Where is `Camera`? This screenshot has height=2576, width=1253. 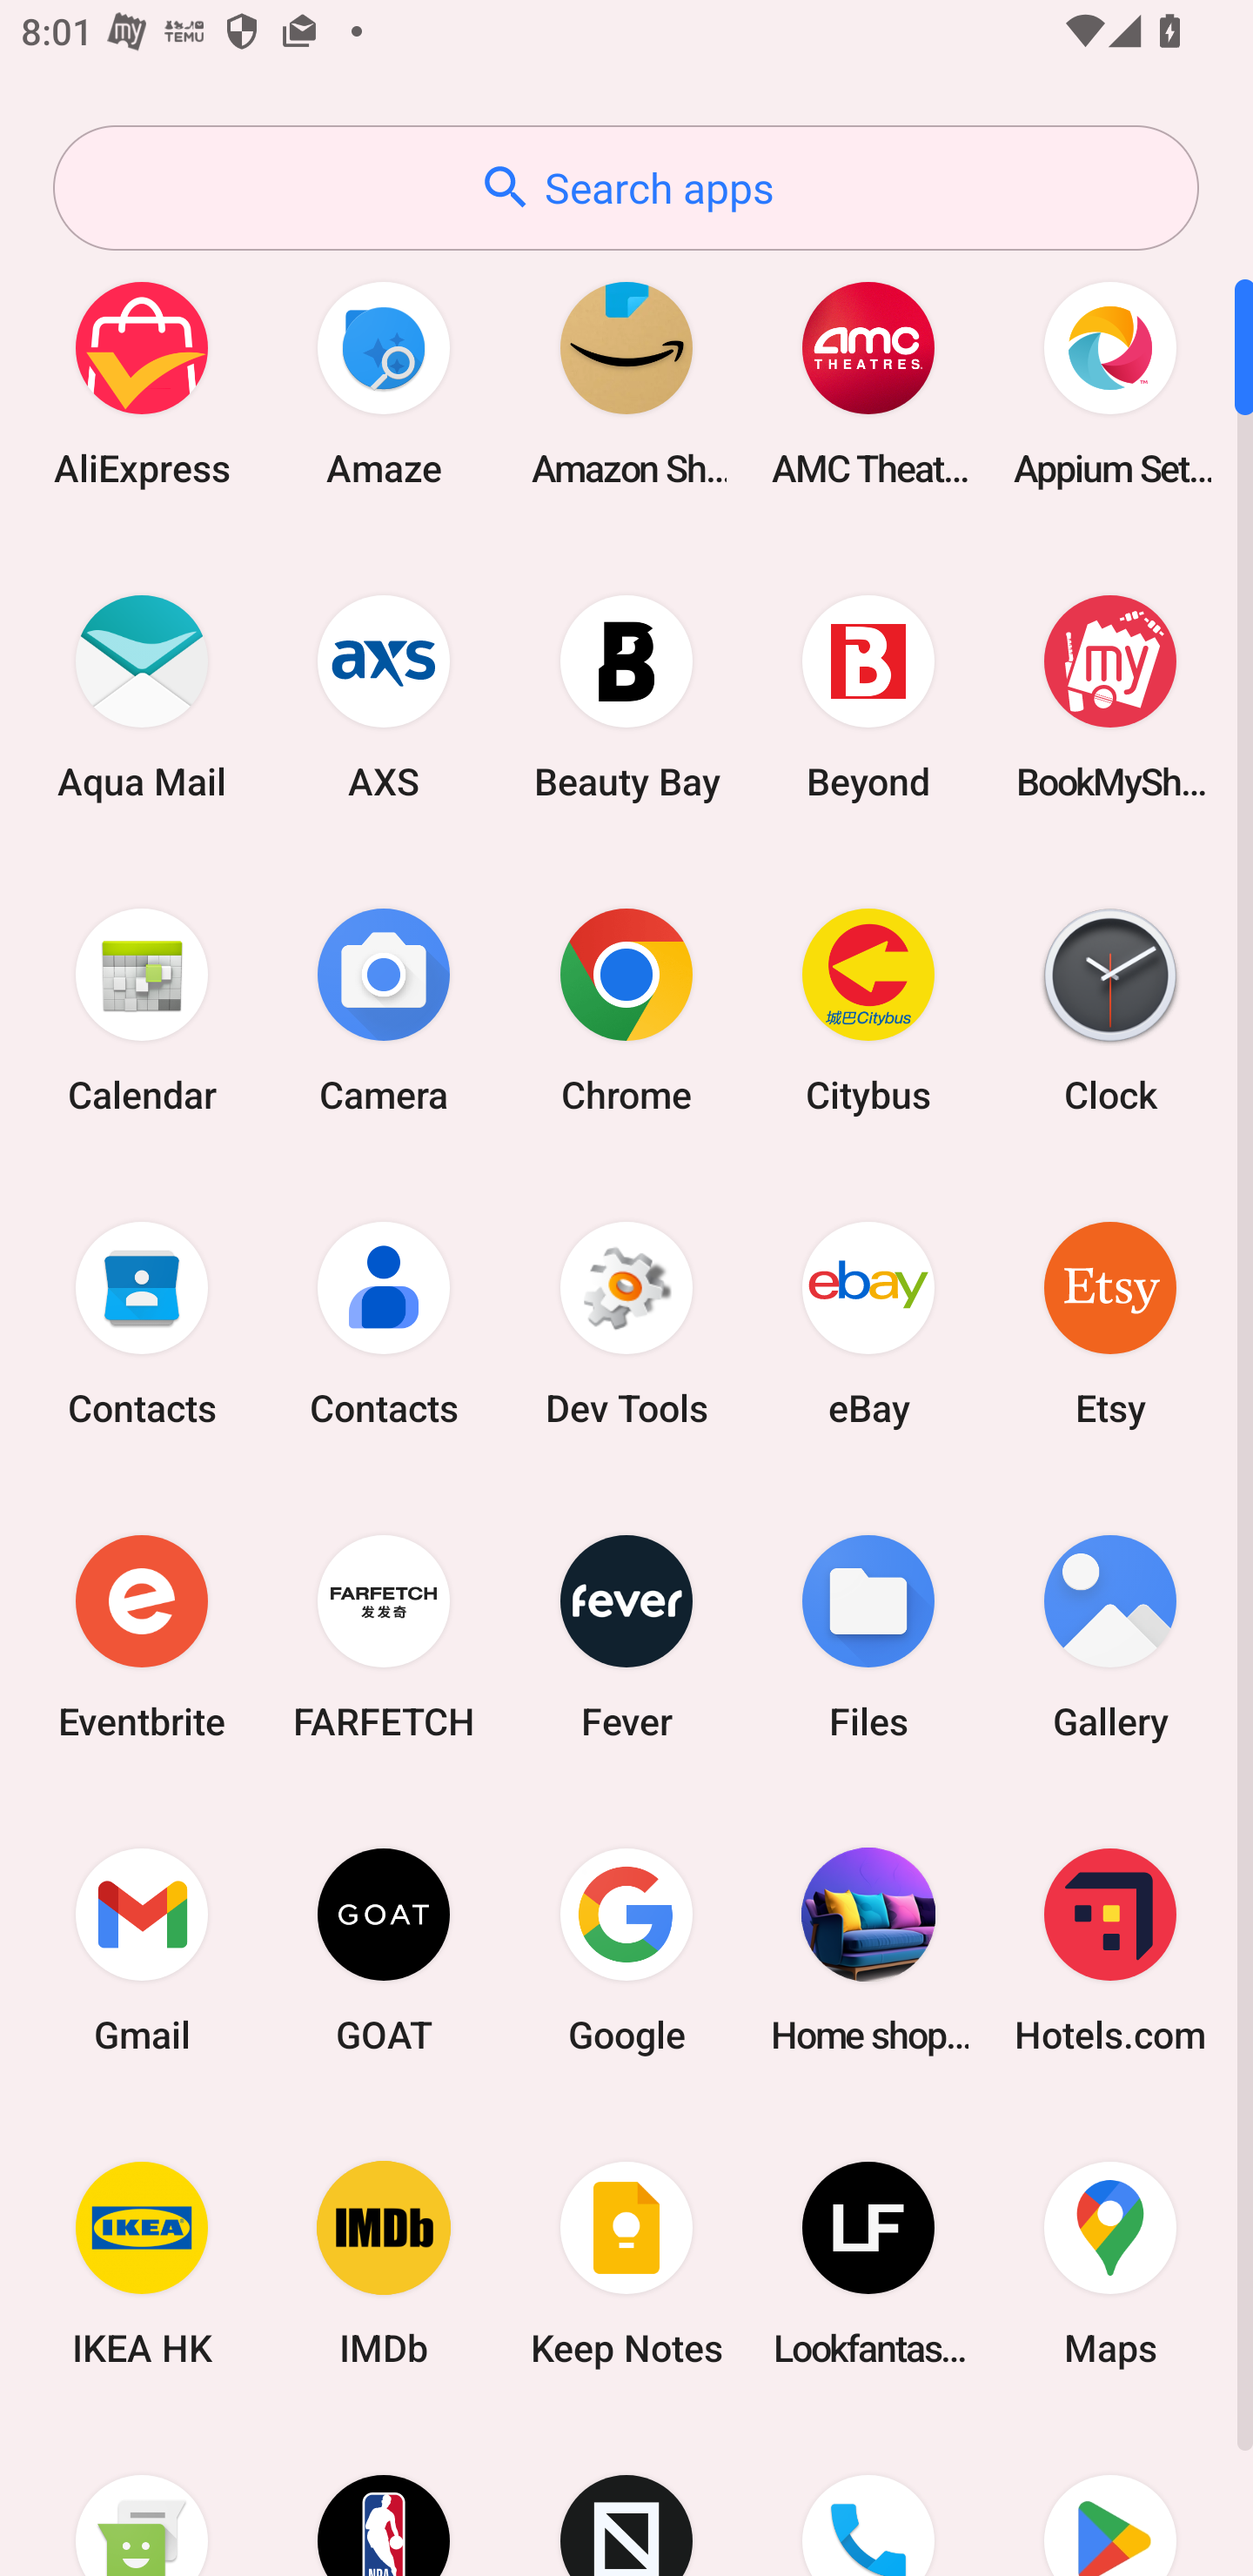
Camera is located at coordinates (384, 1010).